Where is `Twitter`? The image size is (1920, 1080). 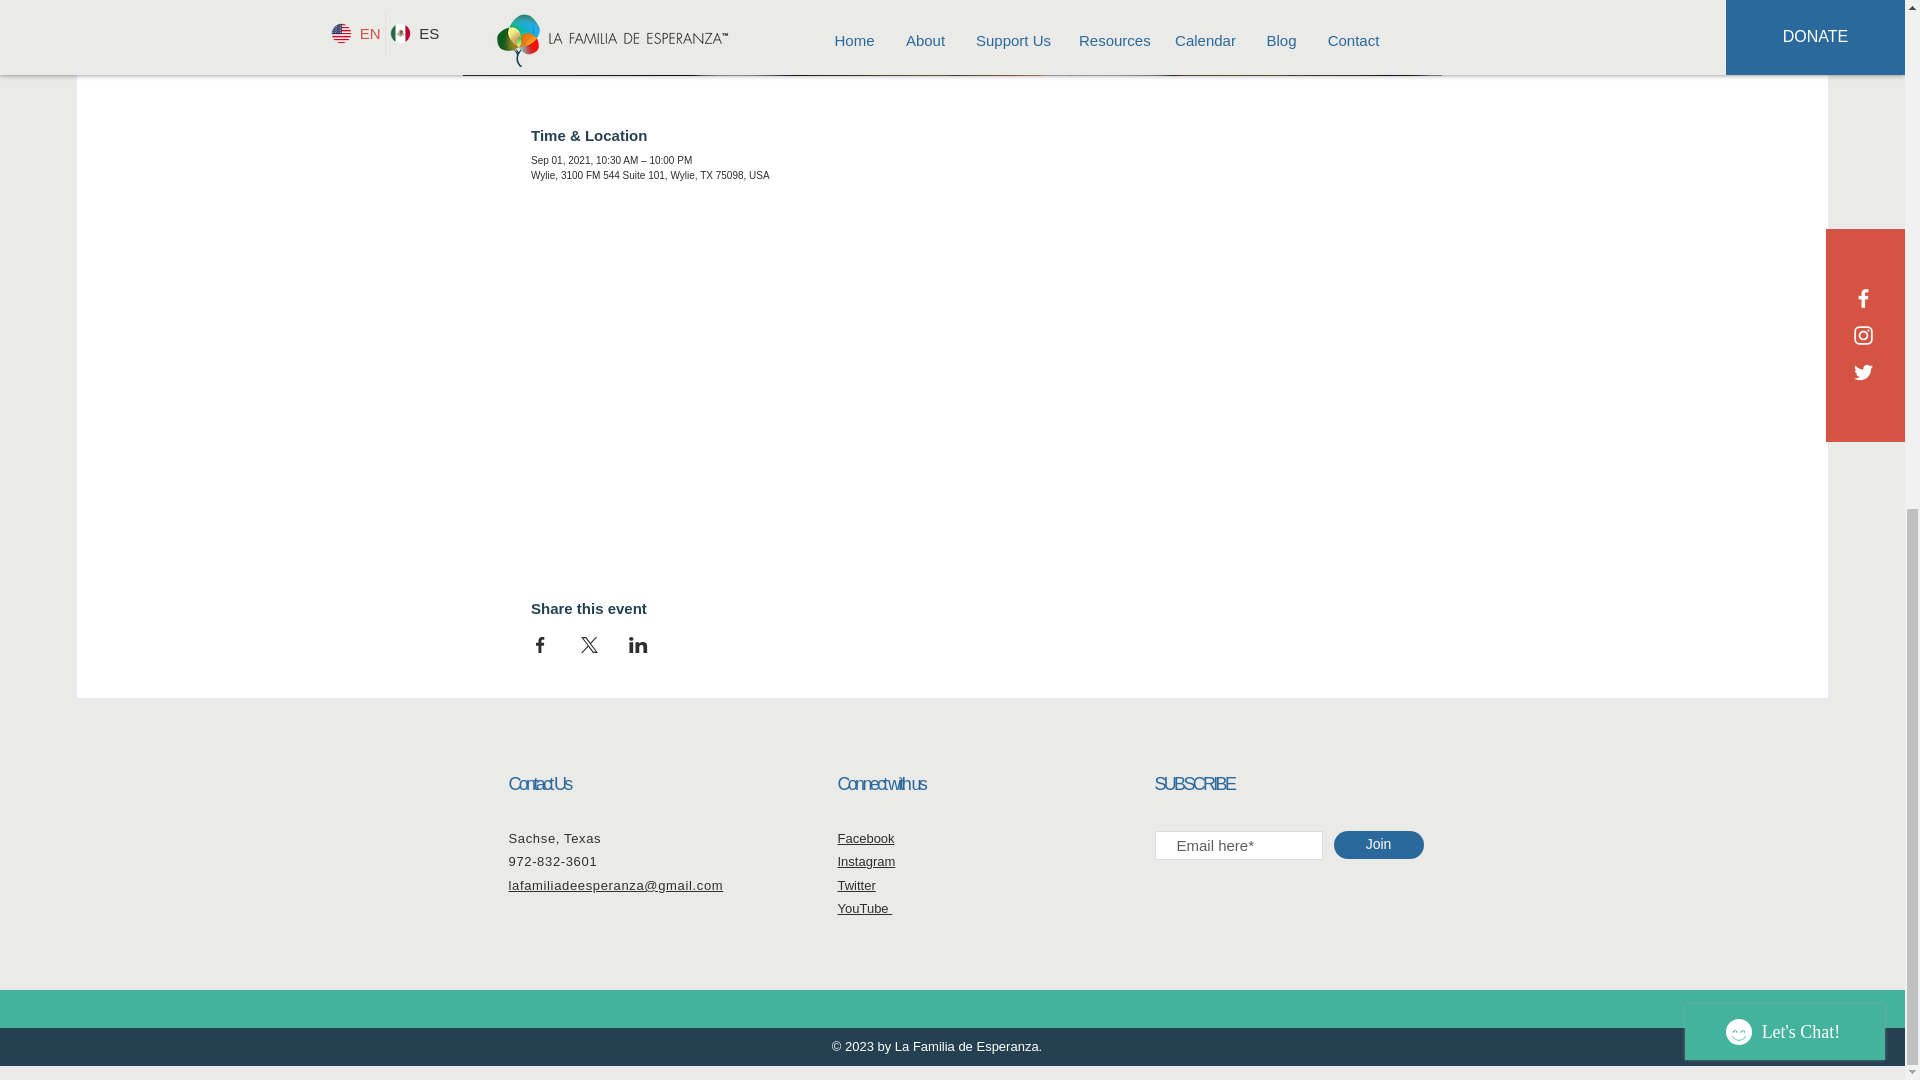
Twitter is located at coordinates (856, 886).